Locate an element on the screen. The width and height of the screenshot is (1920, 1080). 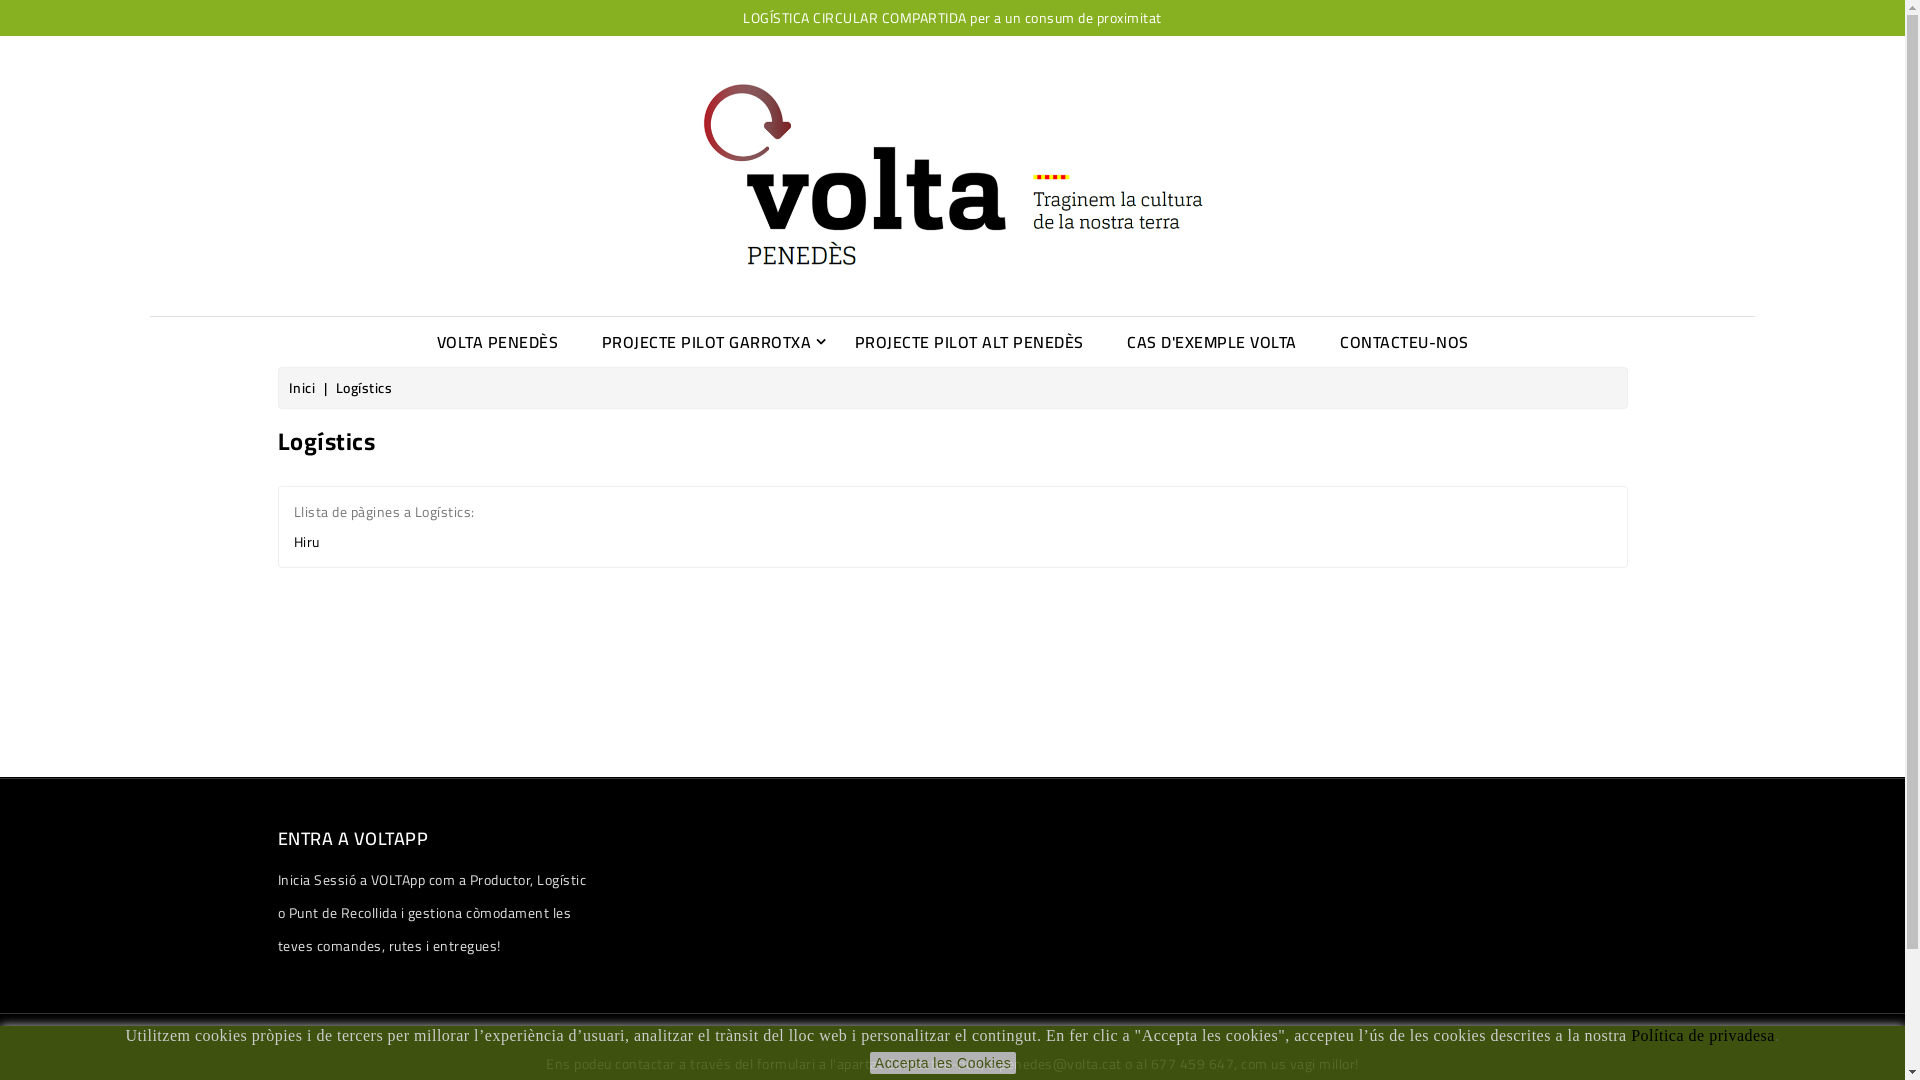
Inici is located at coordinates (303, 388).